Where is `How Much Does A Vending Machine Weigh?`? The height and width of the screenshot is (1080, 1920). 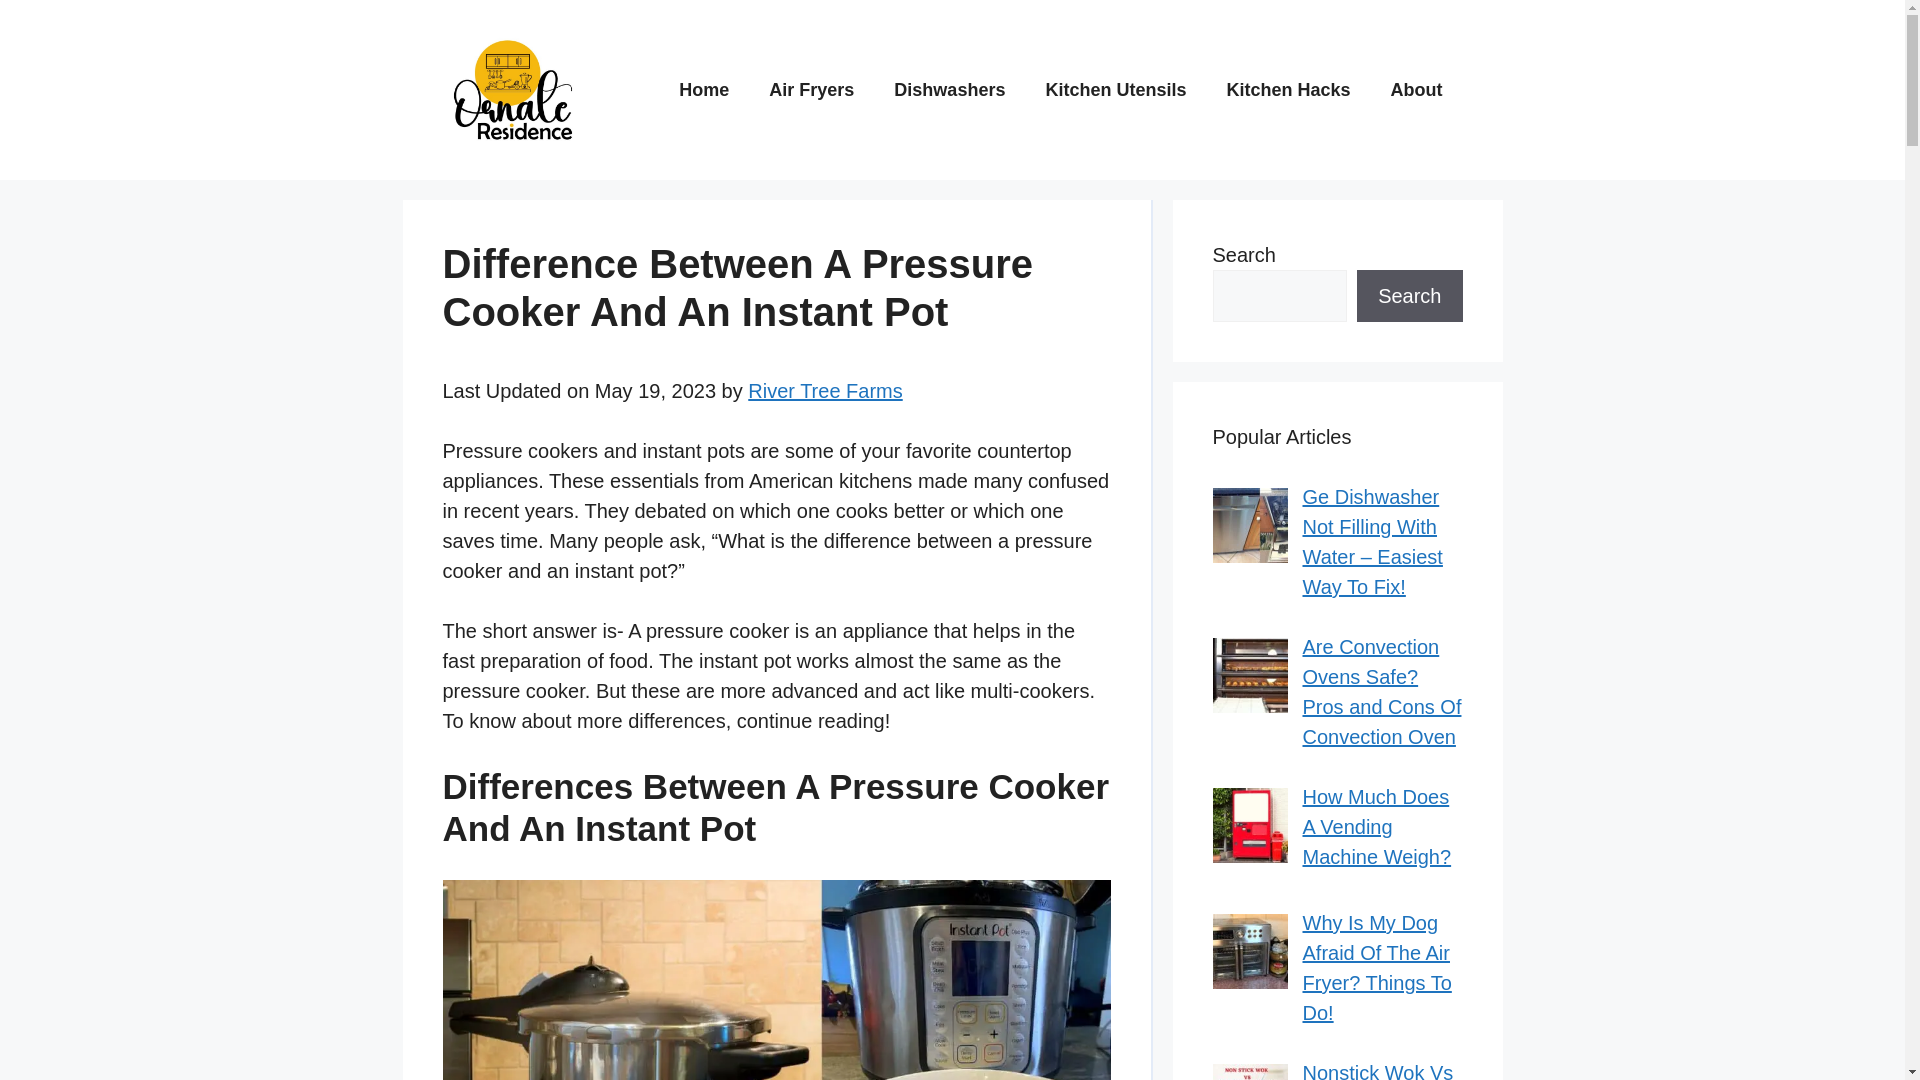
How Much Does A Vending Machine Weigh? is located at coordinates (1376, 827).